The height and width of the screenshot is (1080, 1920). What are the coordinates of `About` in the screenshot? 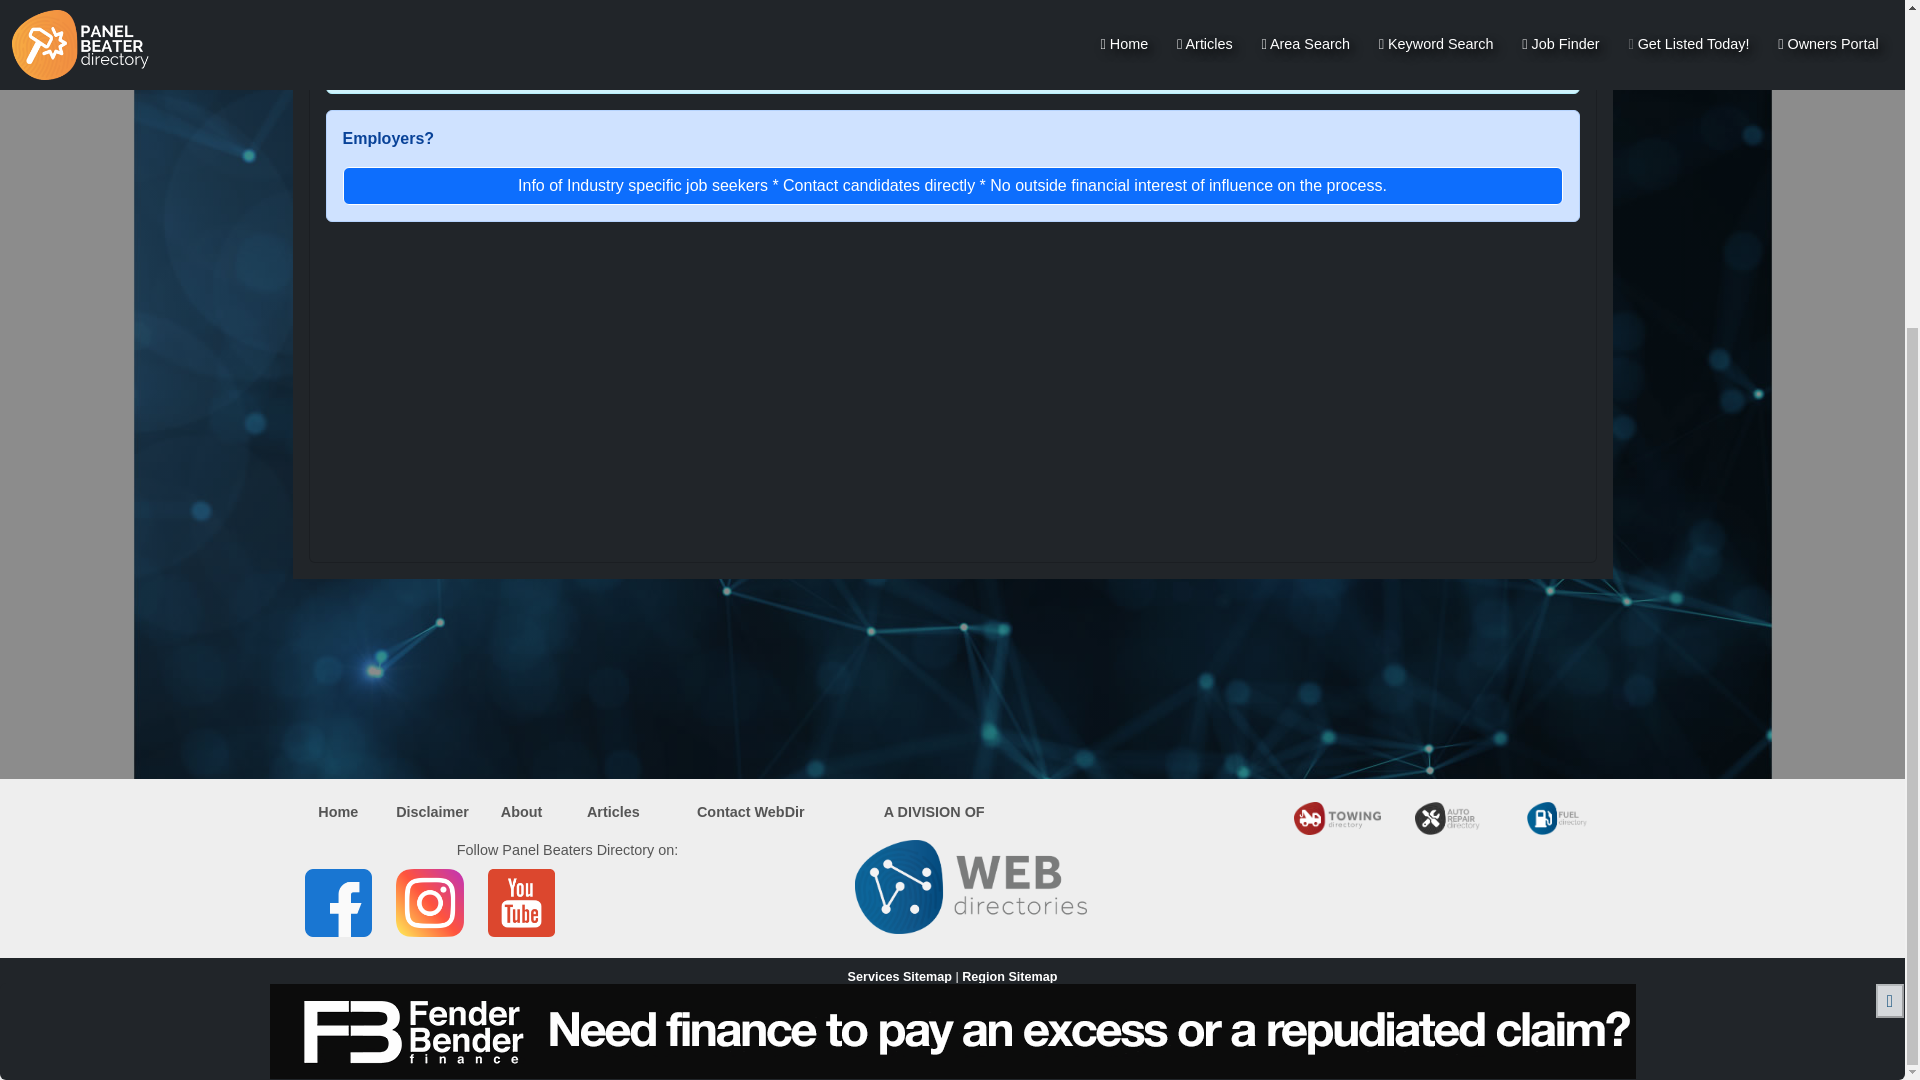 It's located at (522, 811).